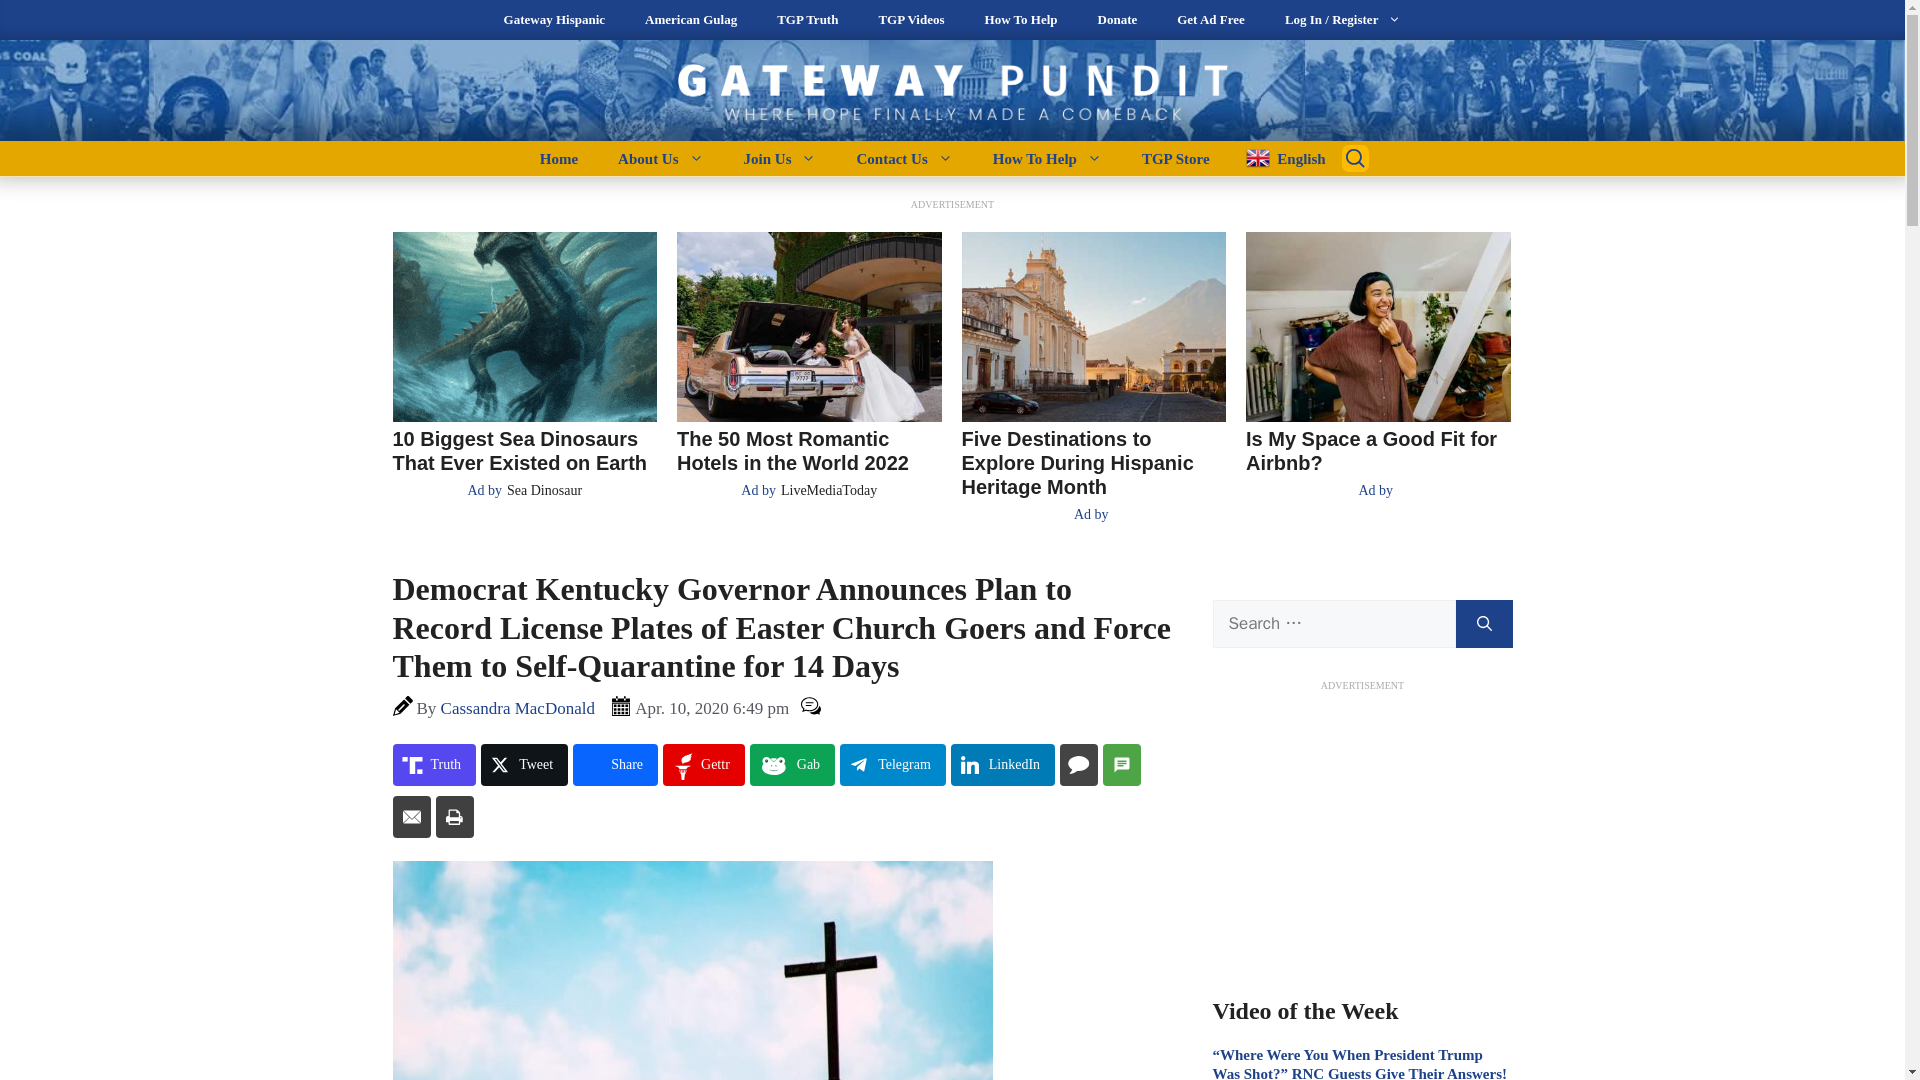 Image resolution: width=1920 pixels, height=1080 pixels. What do you see at coordinates (1176, 158) in the screenshot?
I see `TGP Store` at bounding box center [1176, 158].